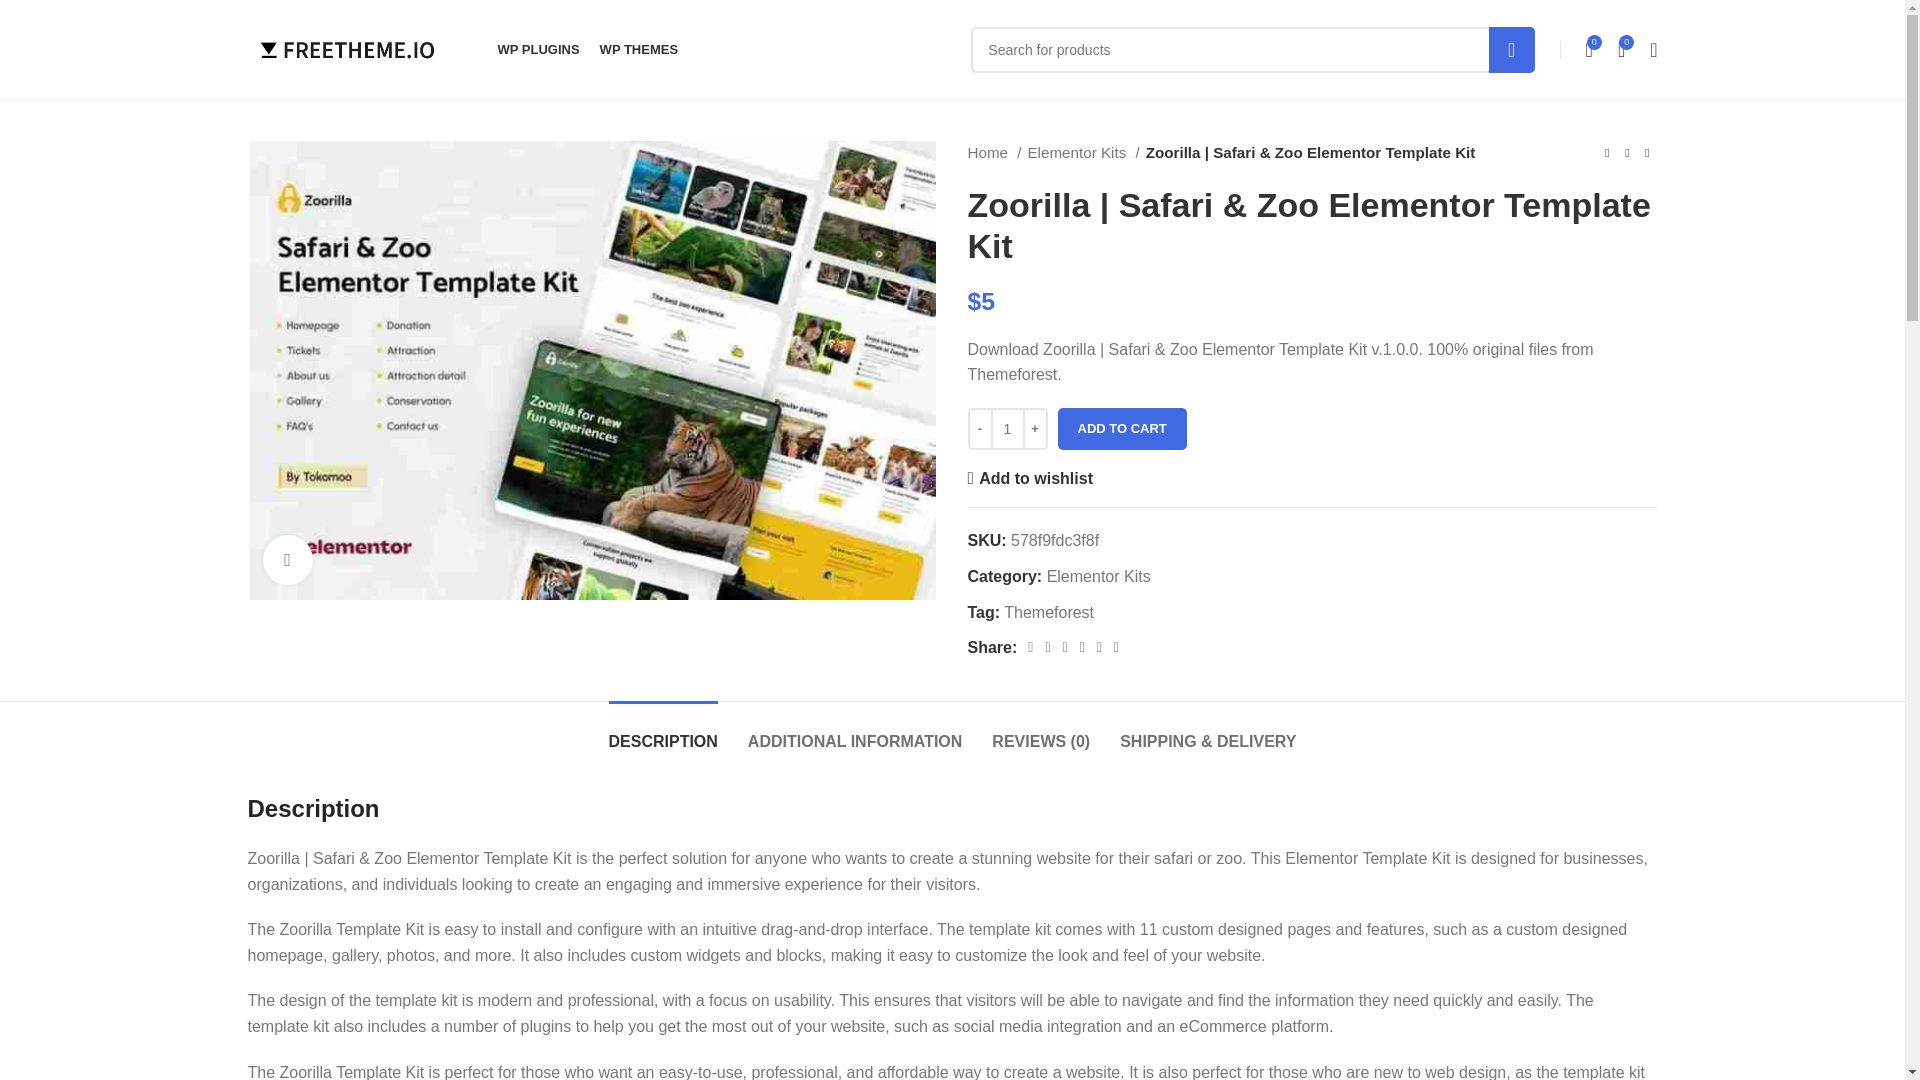 The image size is (1920, 1080). What do you see at coordinates (994, 153) in the screenshot?
I see `Home` at bounding box center [994, 153].